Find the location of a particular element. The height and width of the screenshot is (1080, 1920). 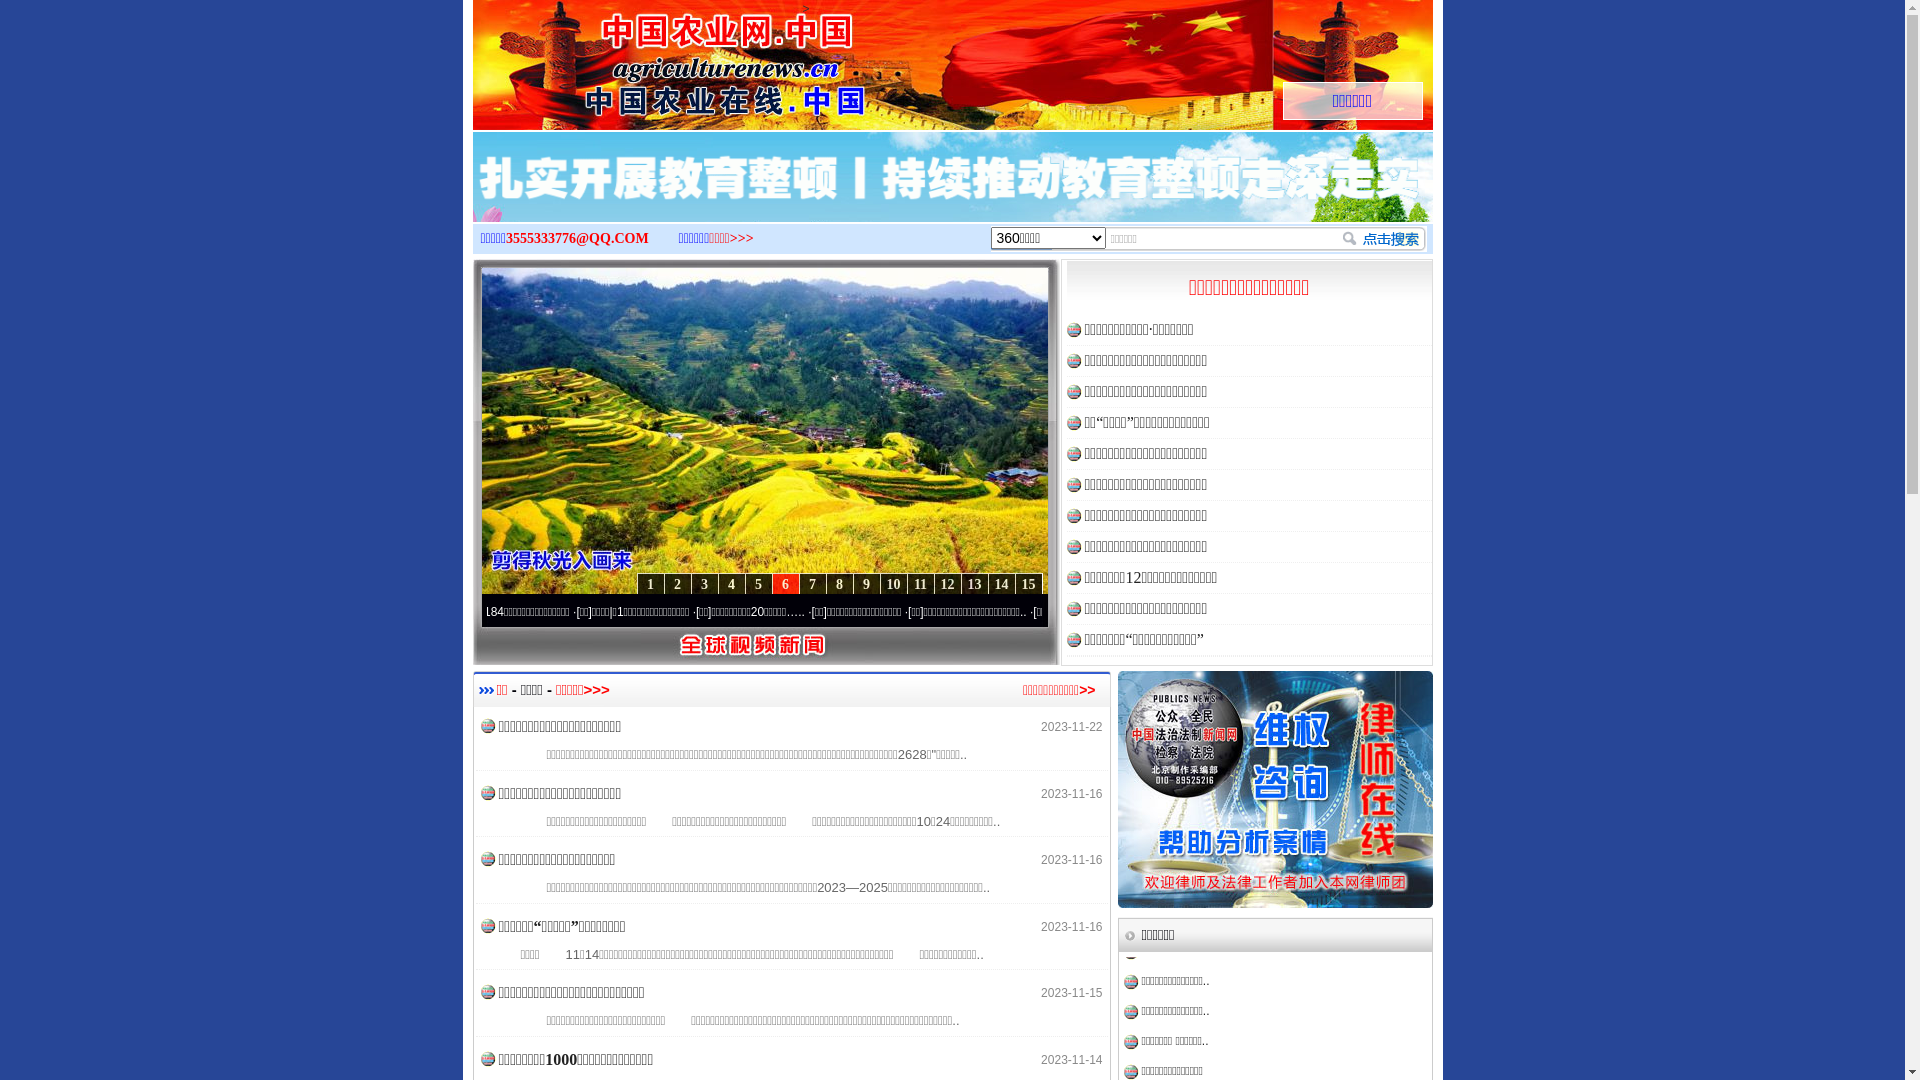

5 is located at coordinates (758, 584).